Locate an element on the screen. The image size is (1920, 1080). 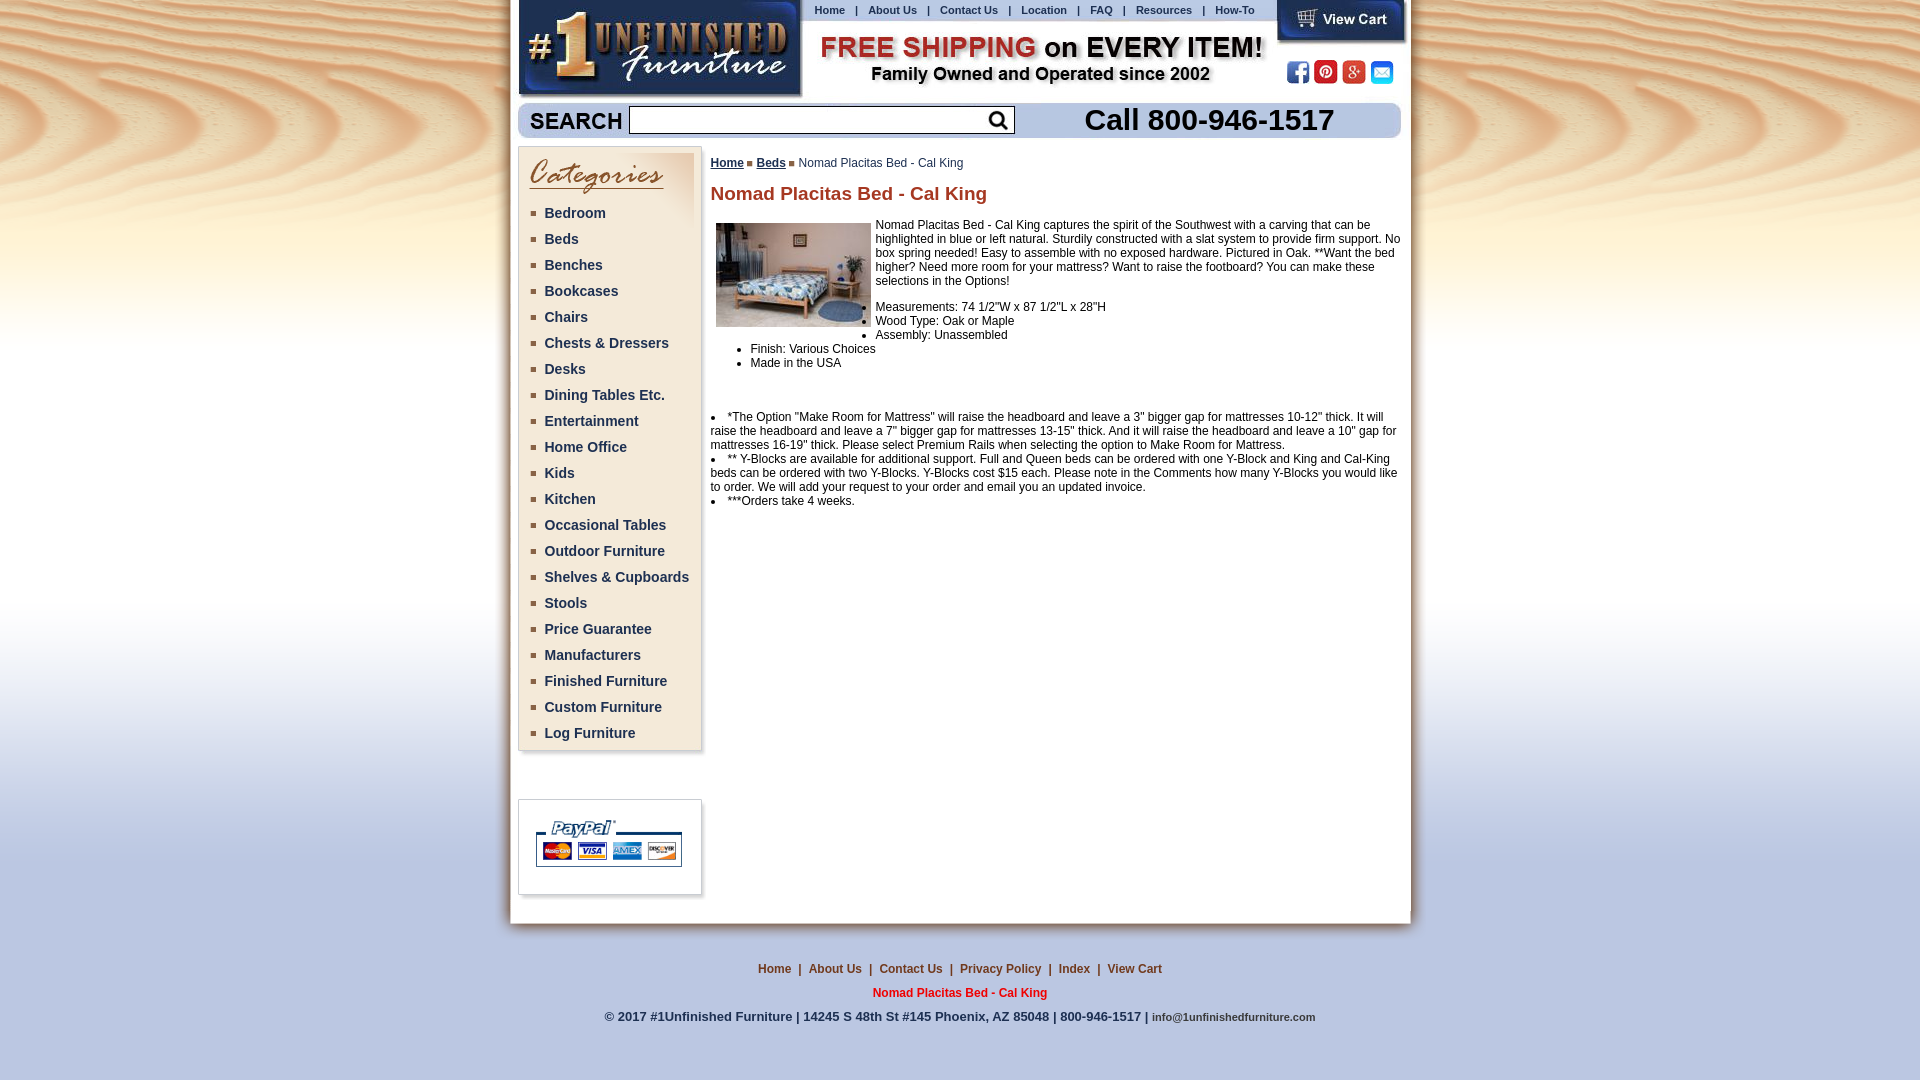
Home is located at coordinates (726, 162).